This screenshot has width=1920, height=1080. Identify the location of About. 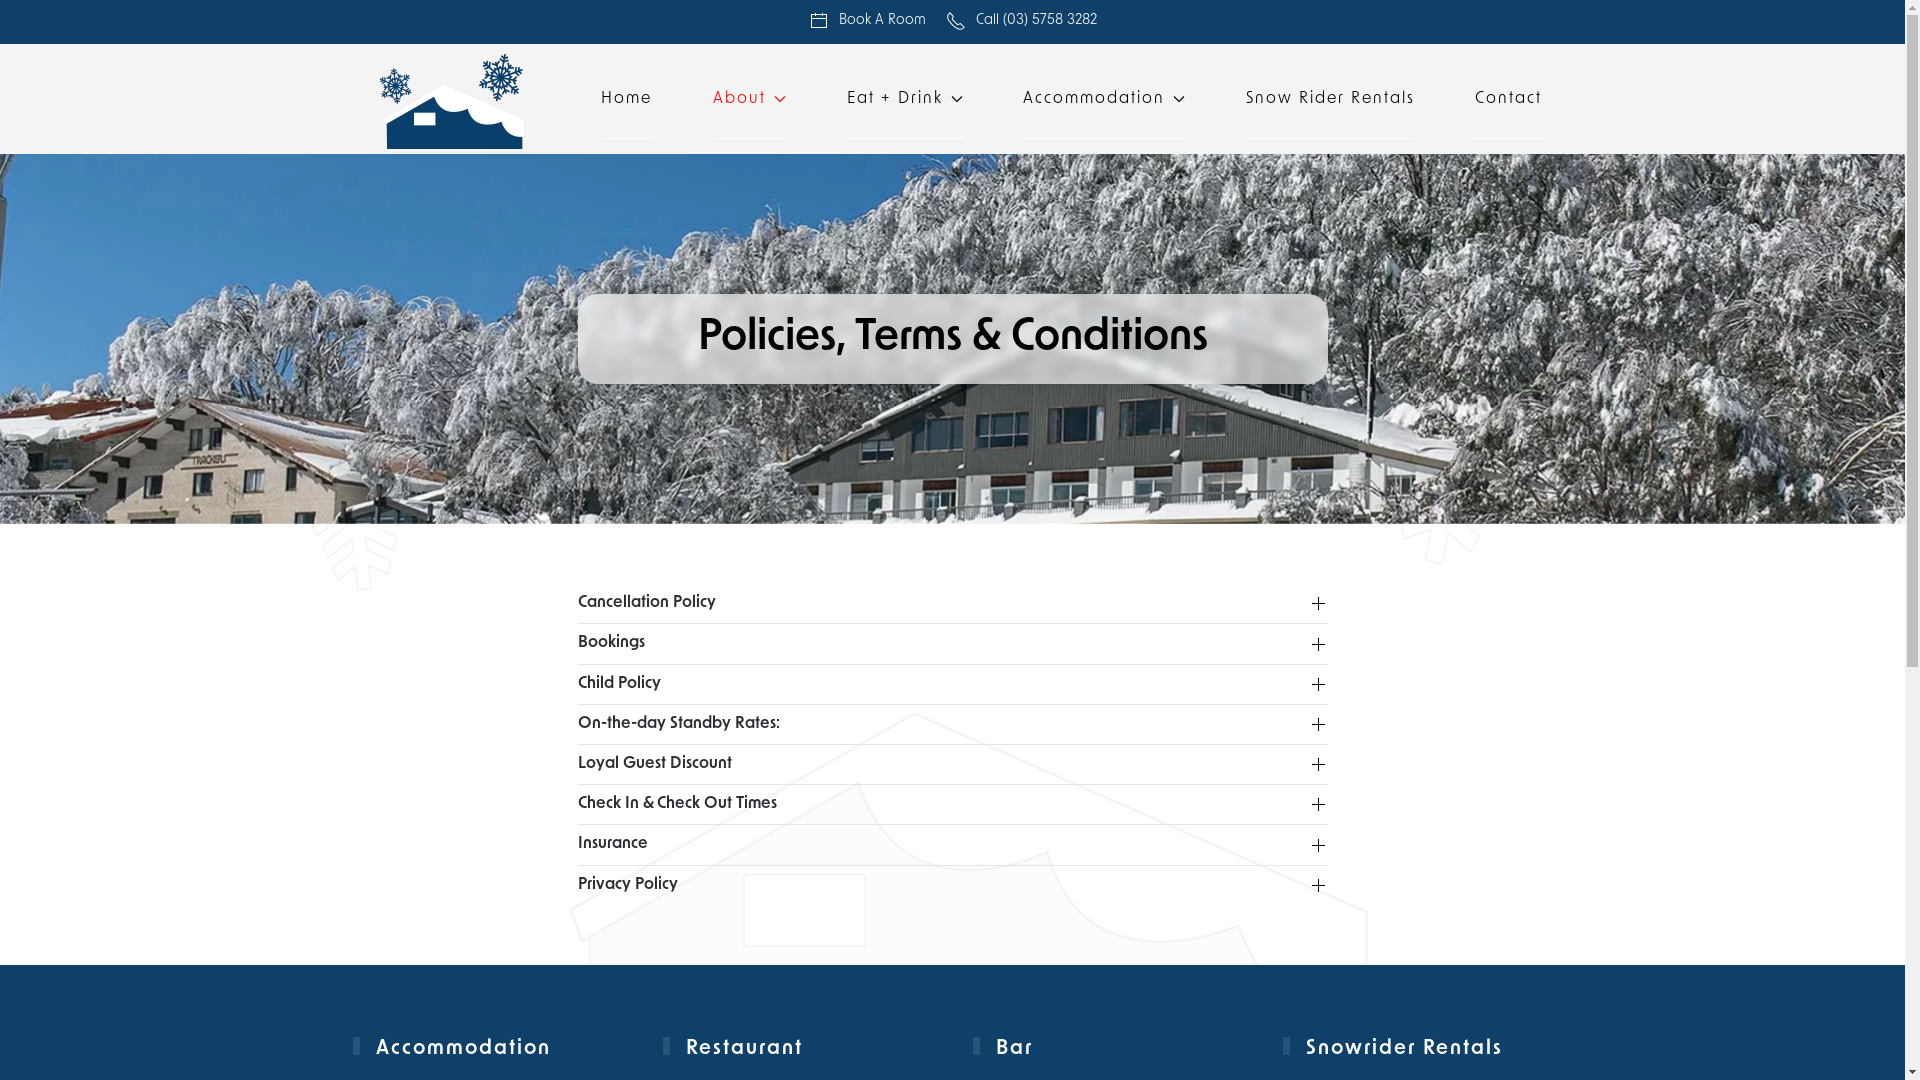
(750, 99).